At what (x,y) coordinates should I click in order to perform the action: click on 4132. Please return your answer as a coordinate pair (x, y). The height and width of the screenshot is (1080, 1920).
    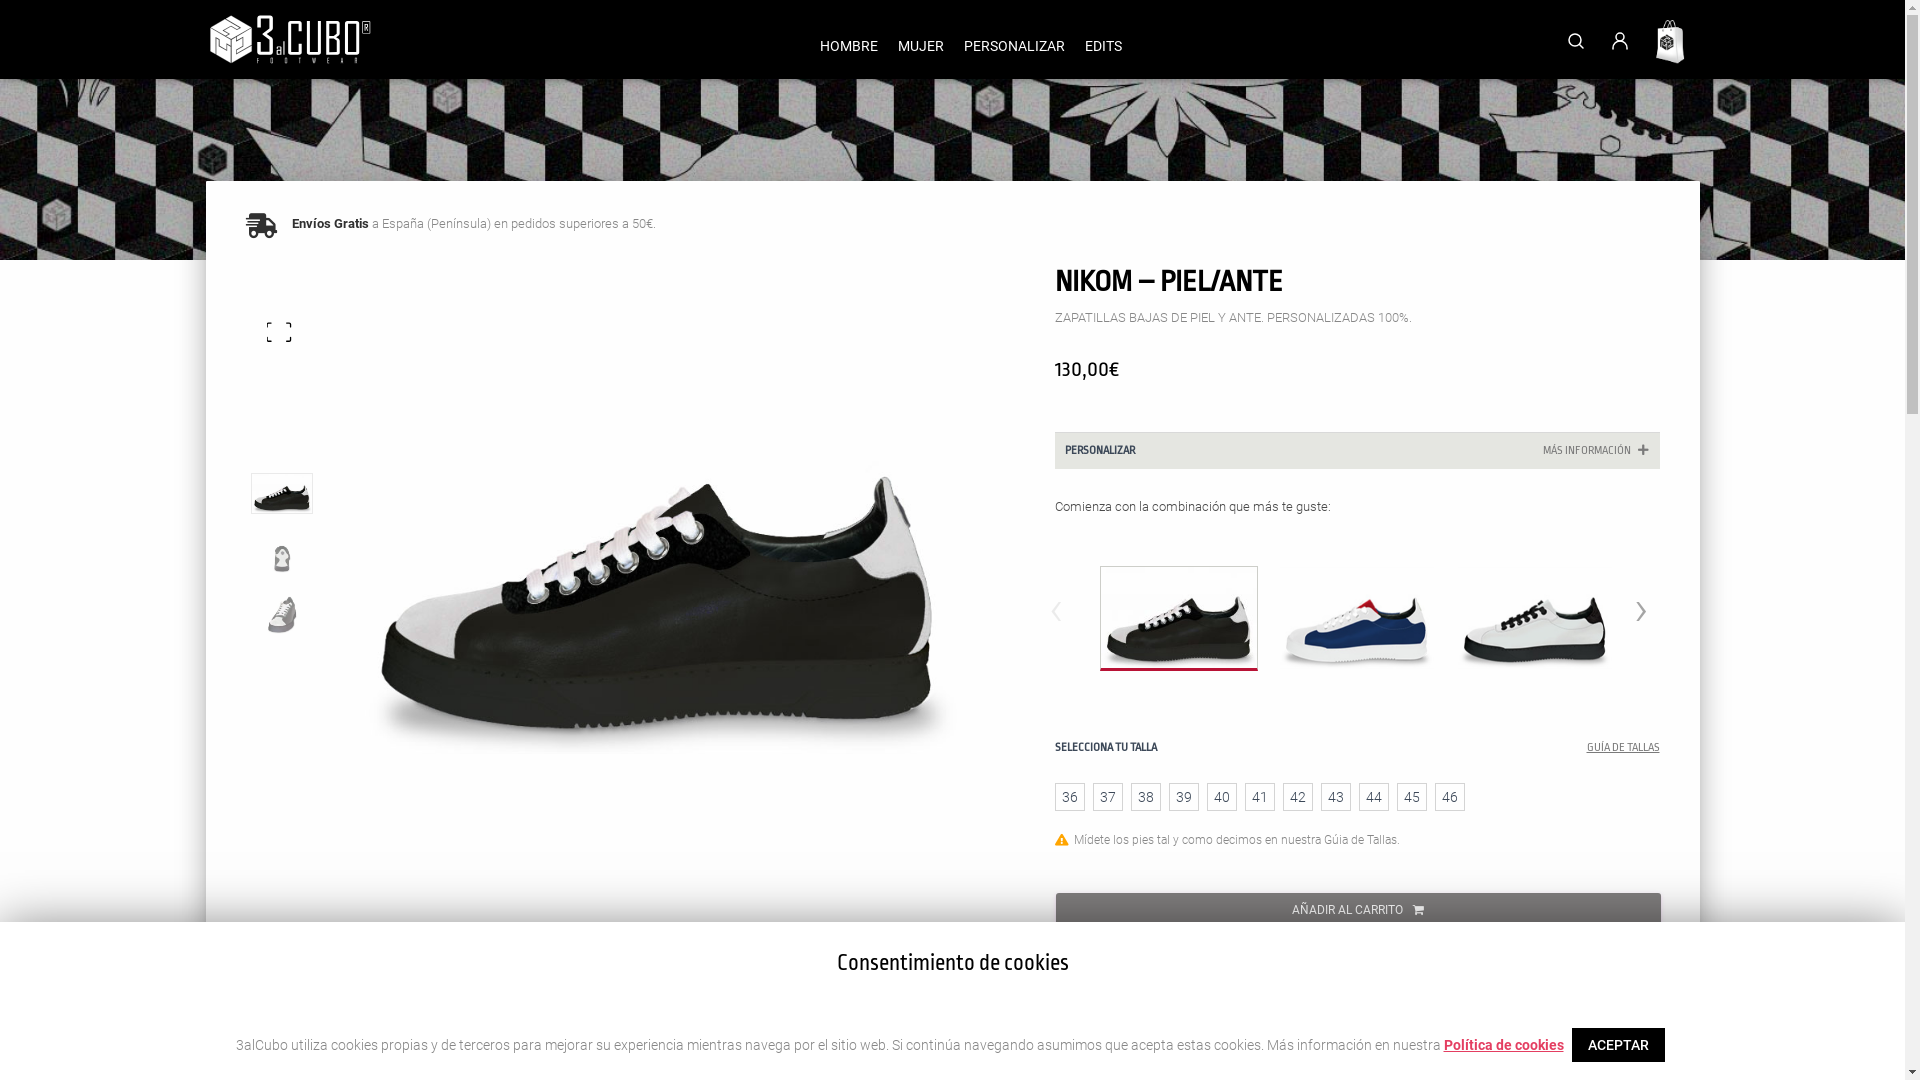
    Looking at the image, I should click on (302, 18).